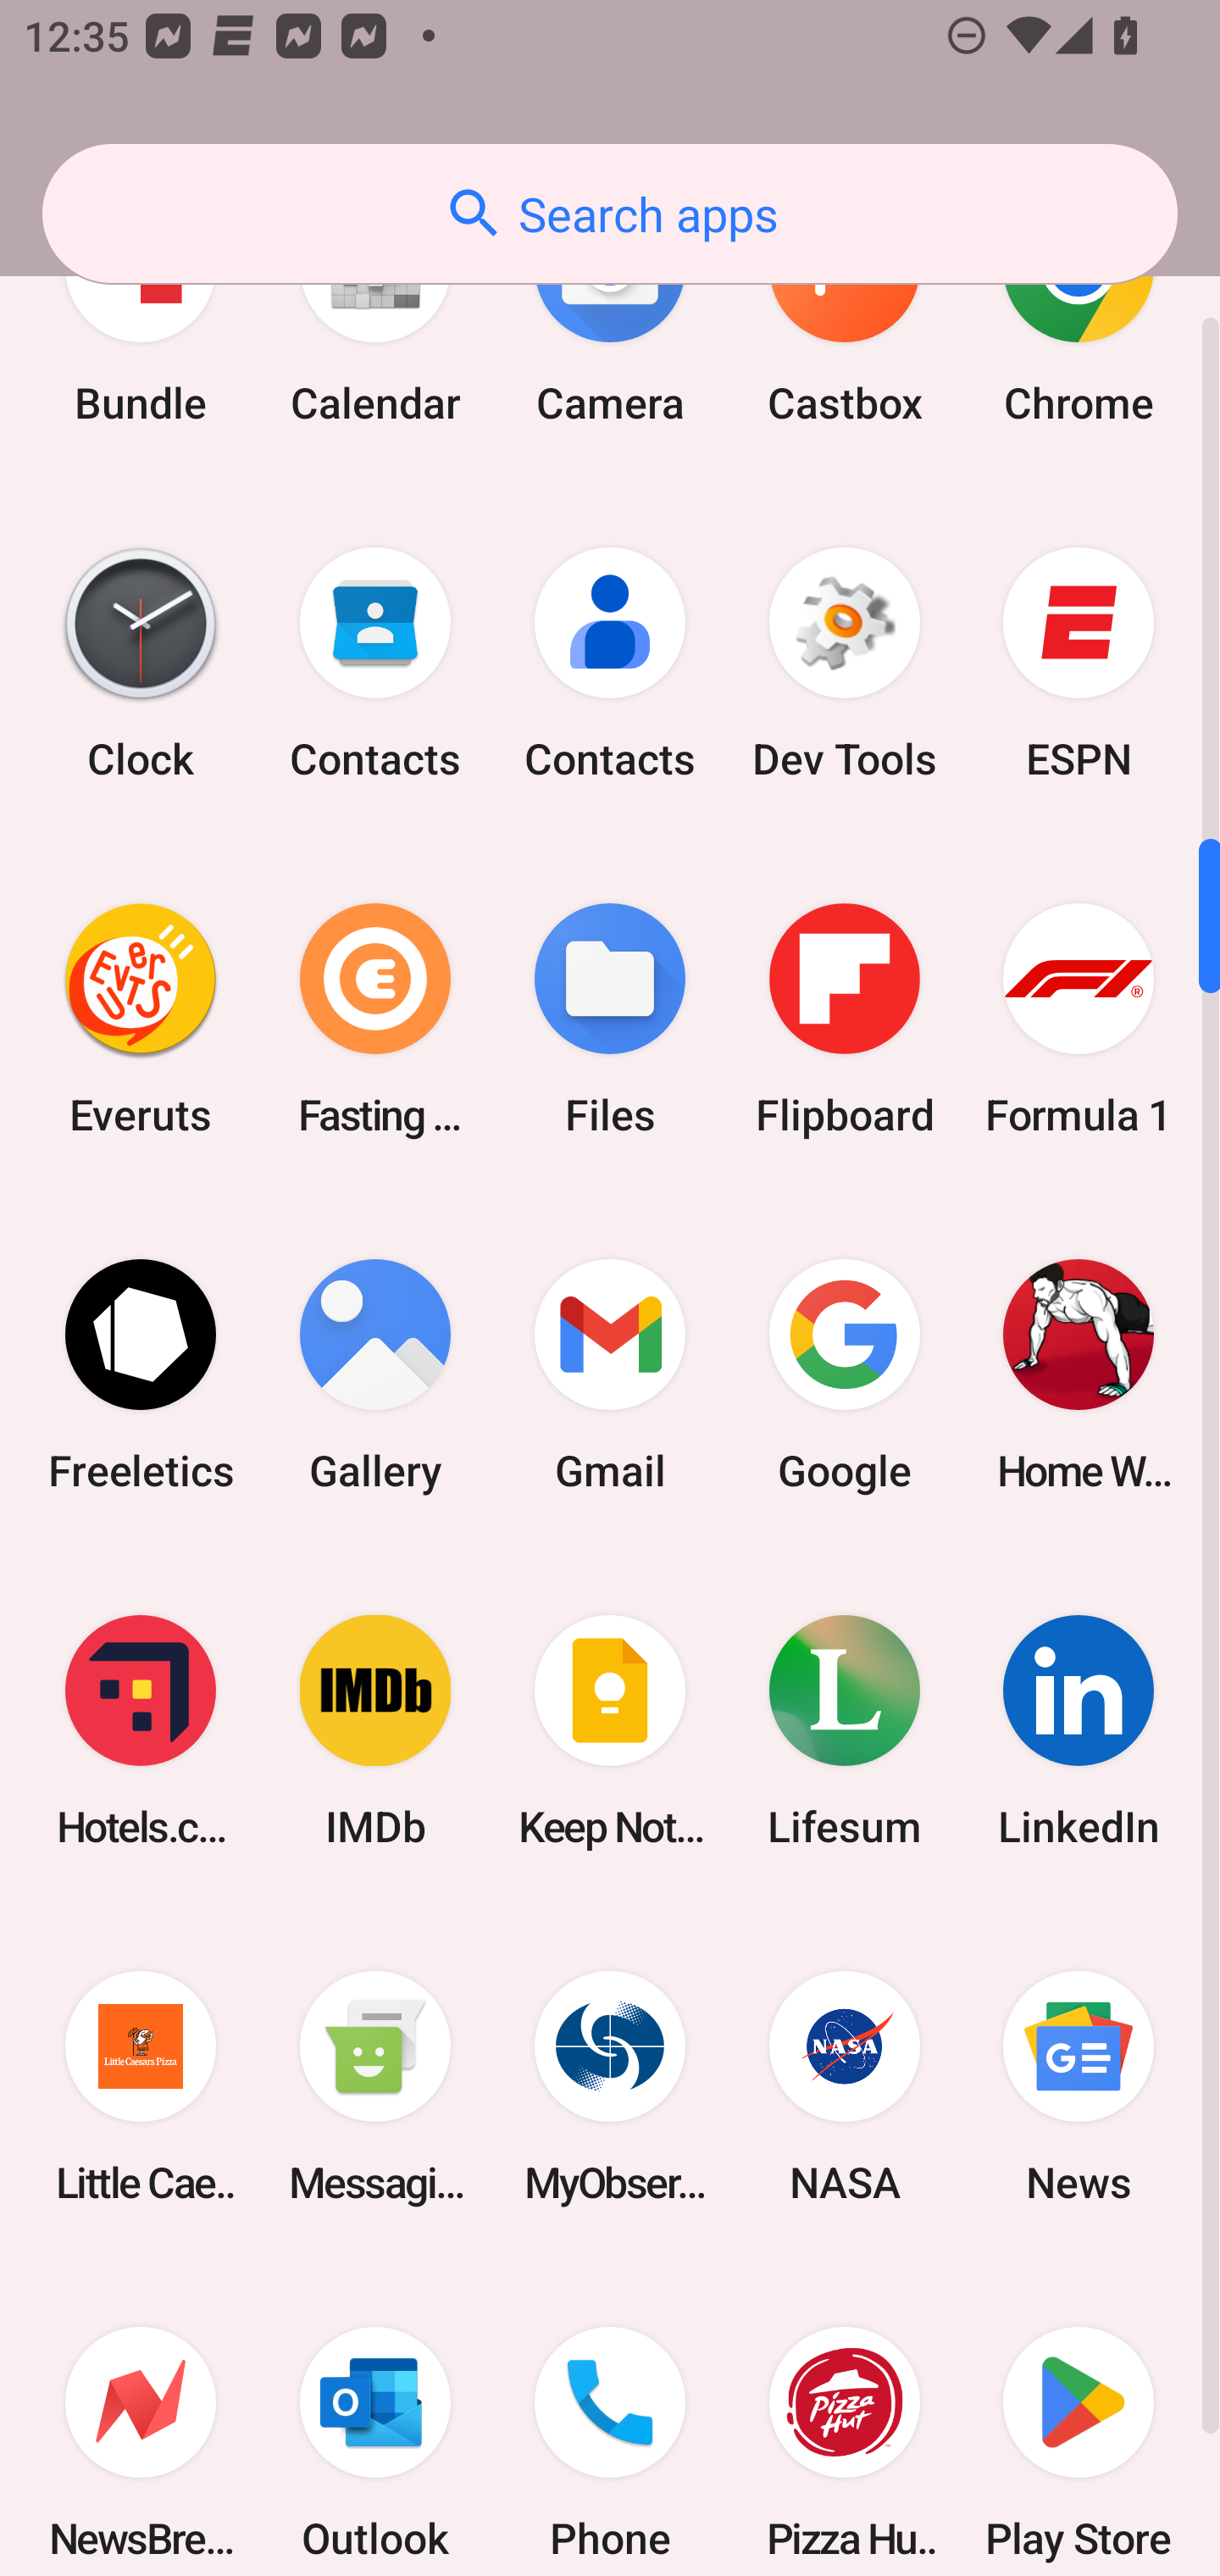 Image resolution: width=1220 pixels, height=2576 pixels. What do you see at coordinates (1079, 1375) in the screenshot?
I see `Home Workout` at bounding box center [1079, 1375].